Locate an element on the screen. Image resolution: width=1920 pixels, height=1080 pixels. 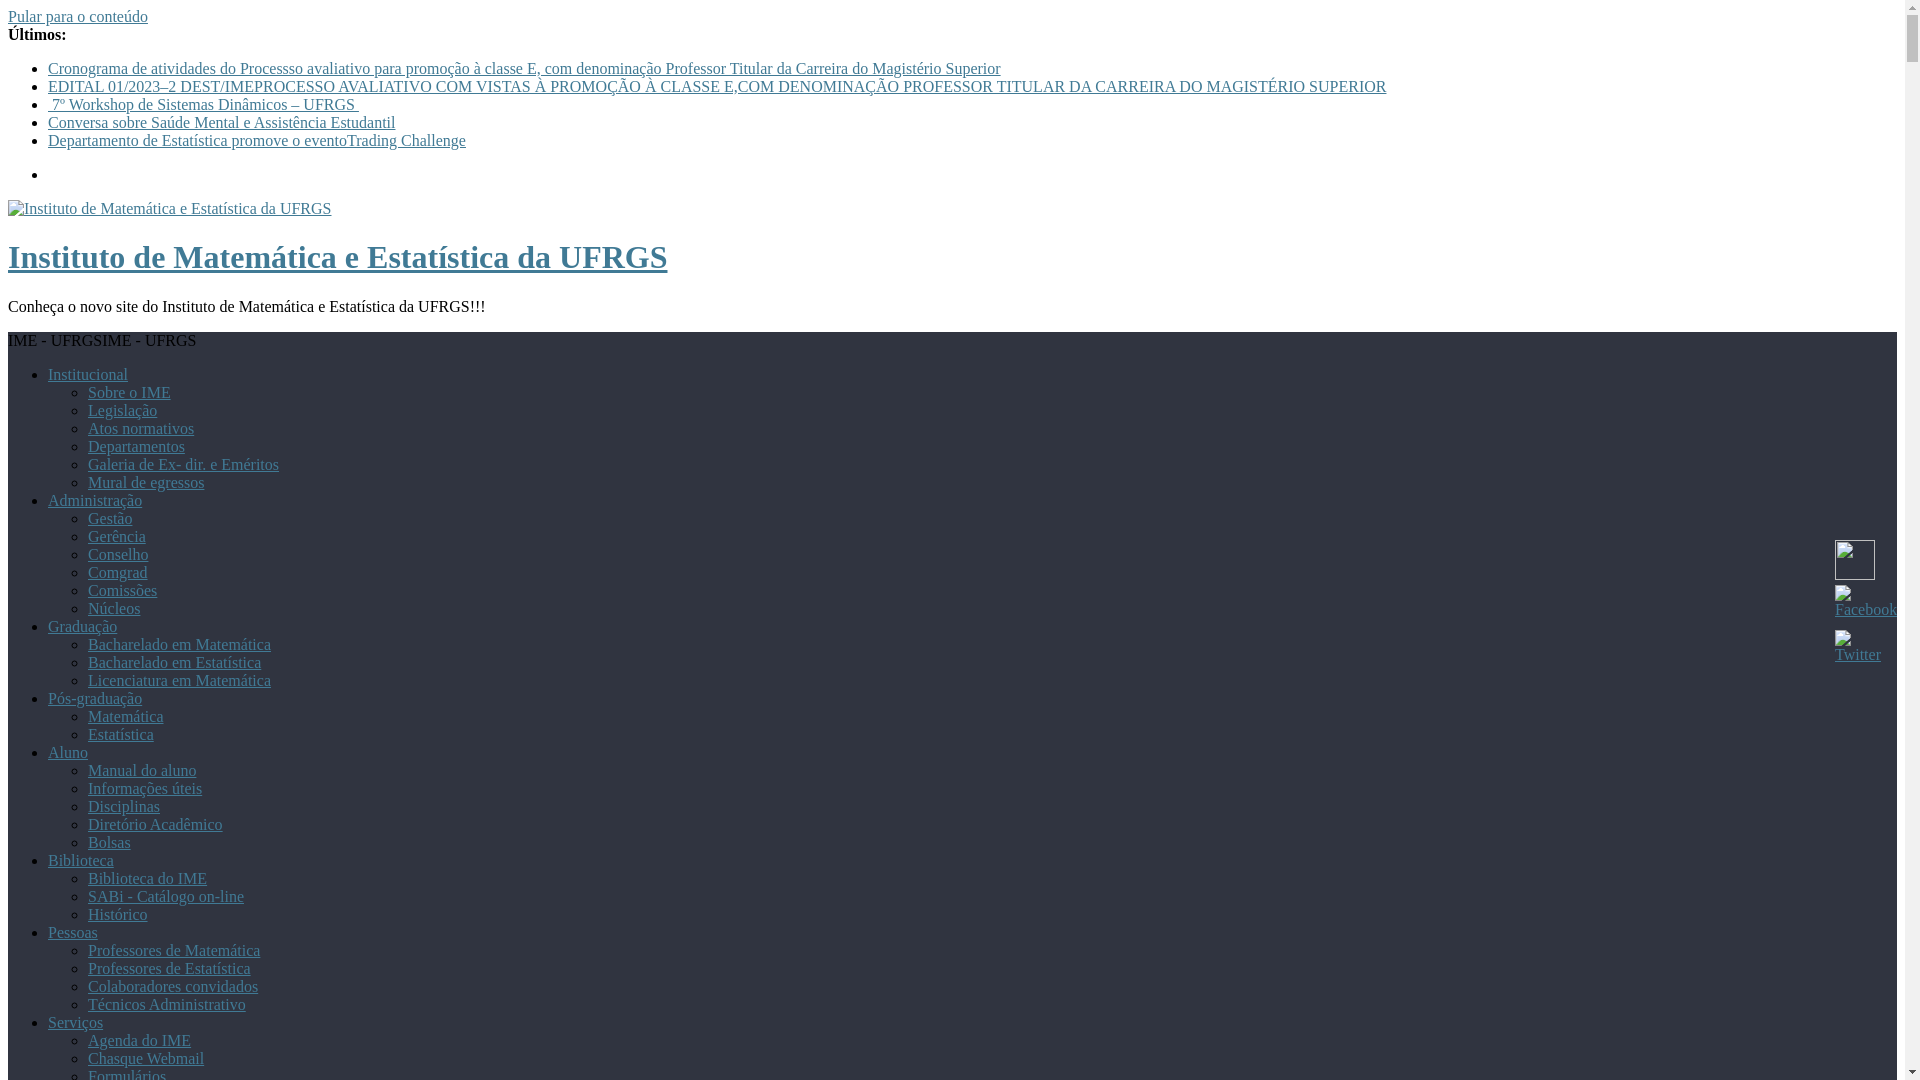
Bolsas is located at coordinates (110, 842).